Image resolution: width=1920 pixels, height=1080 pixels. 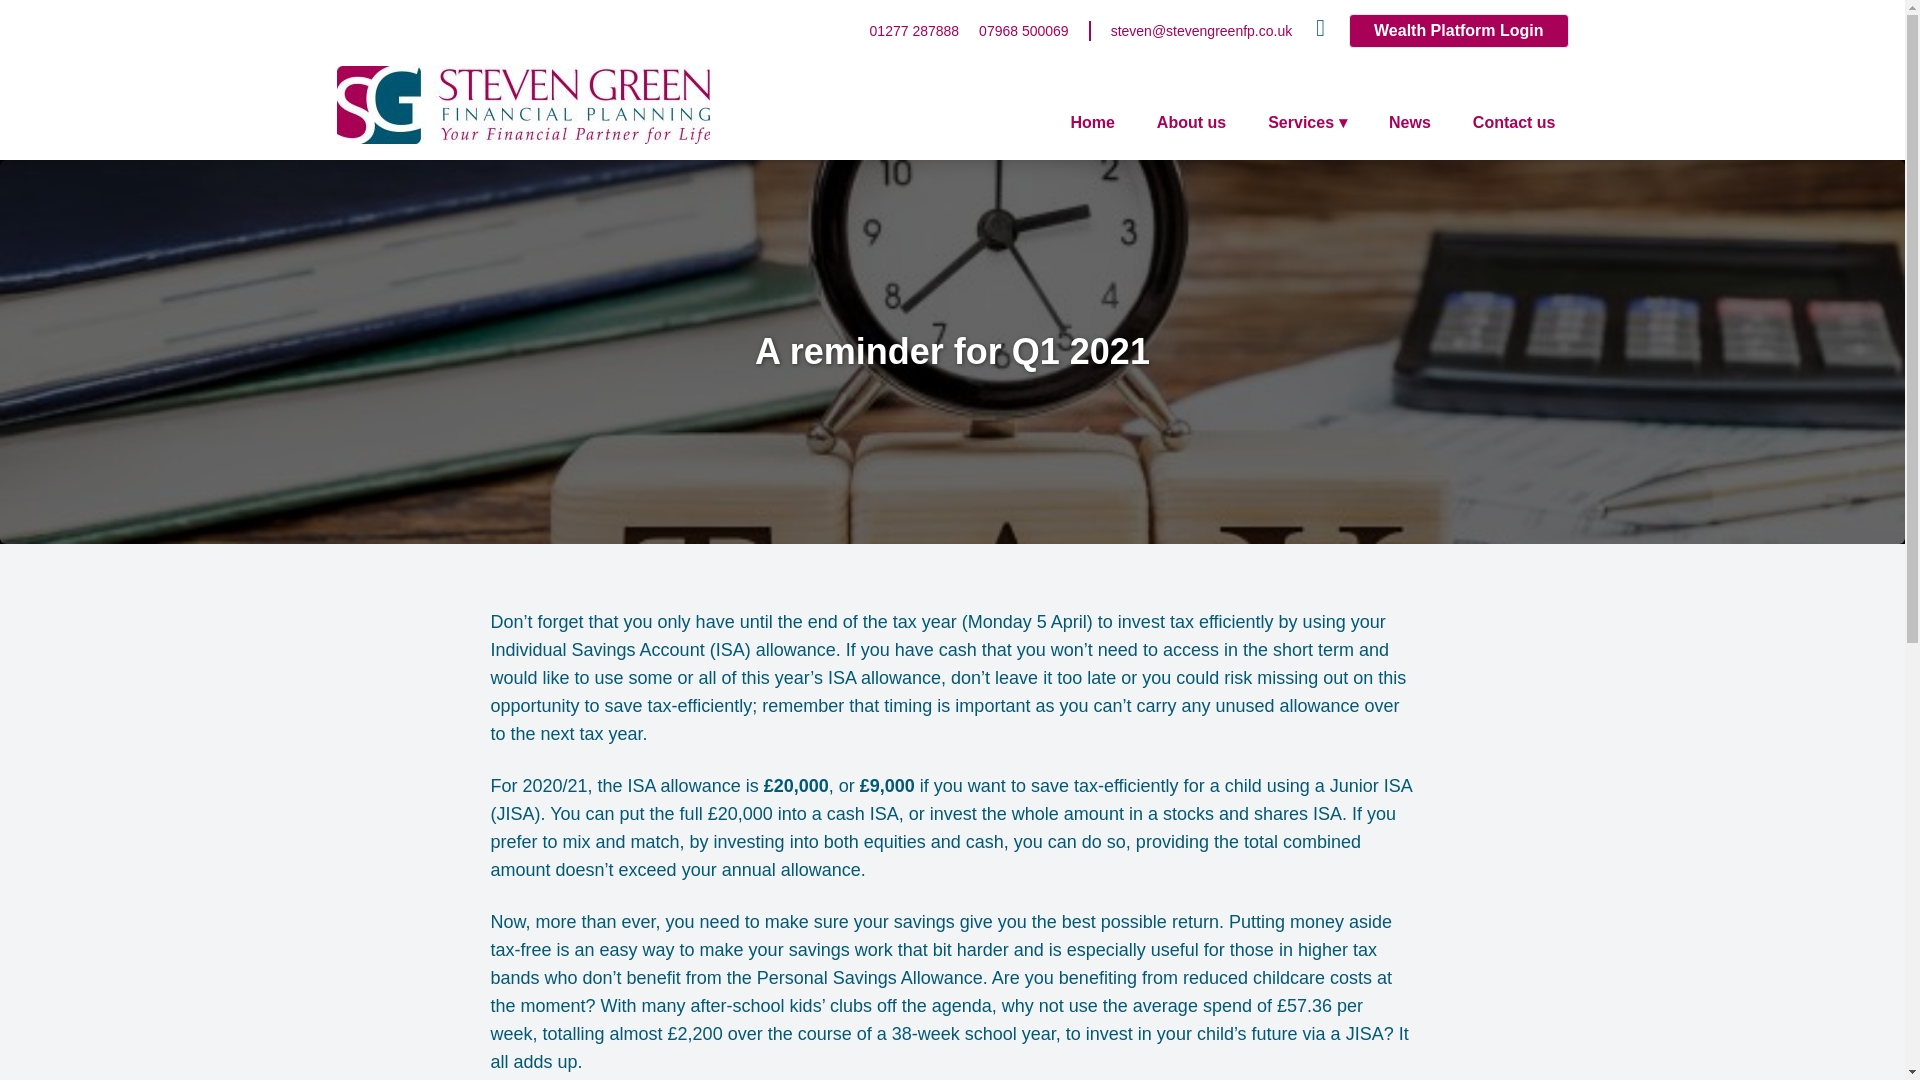 What do you see at coordinates (1091, 122) in the screenshot?
I see `Home` at bounding box center [1091, 122].